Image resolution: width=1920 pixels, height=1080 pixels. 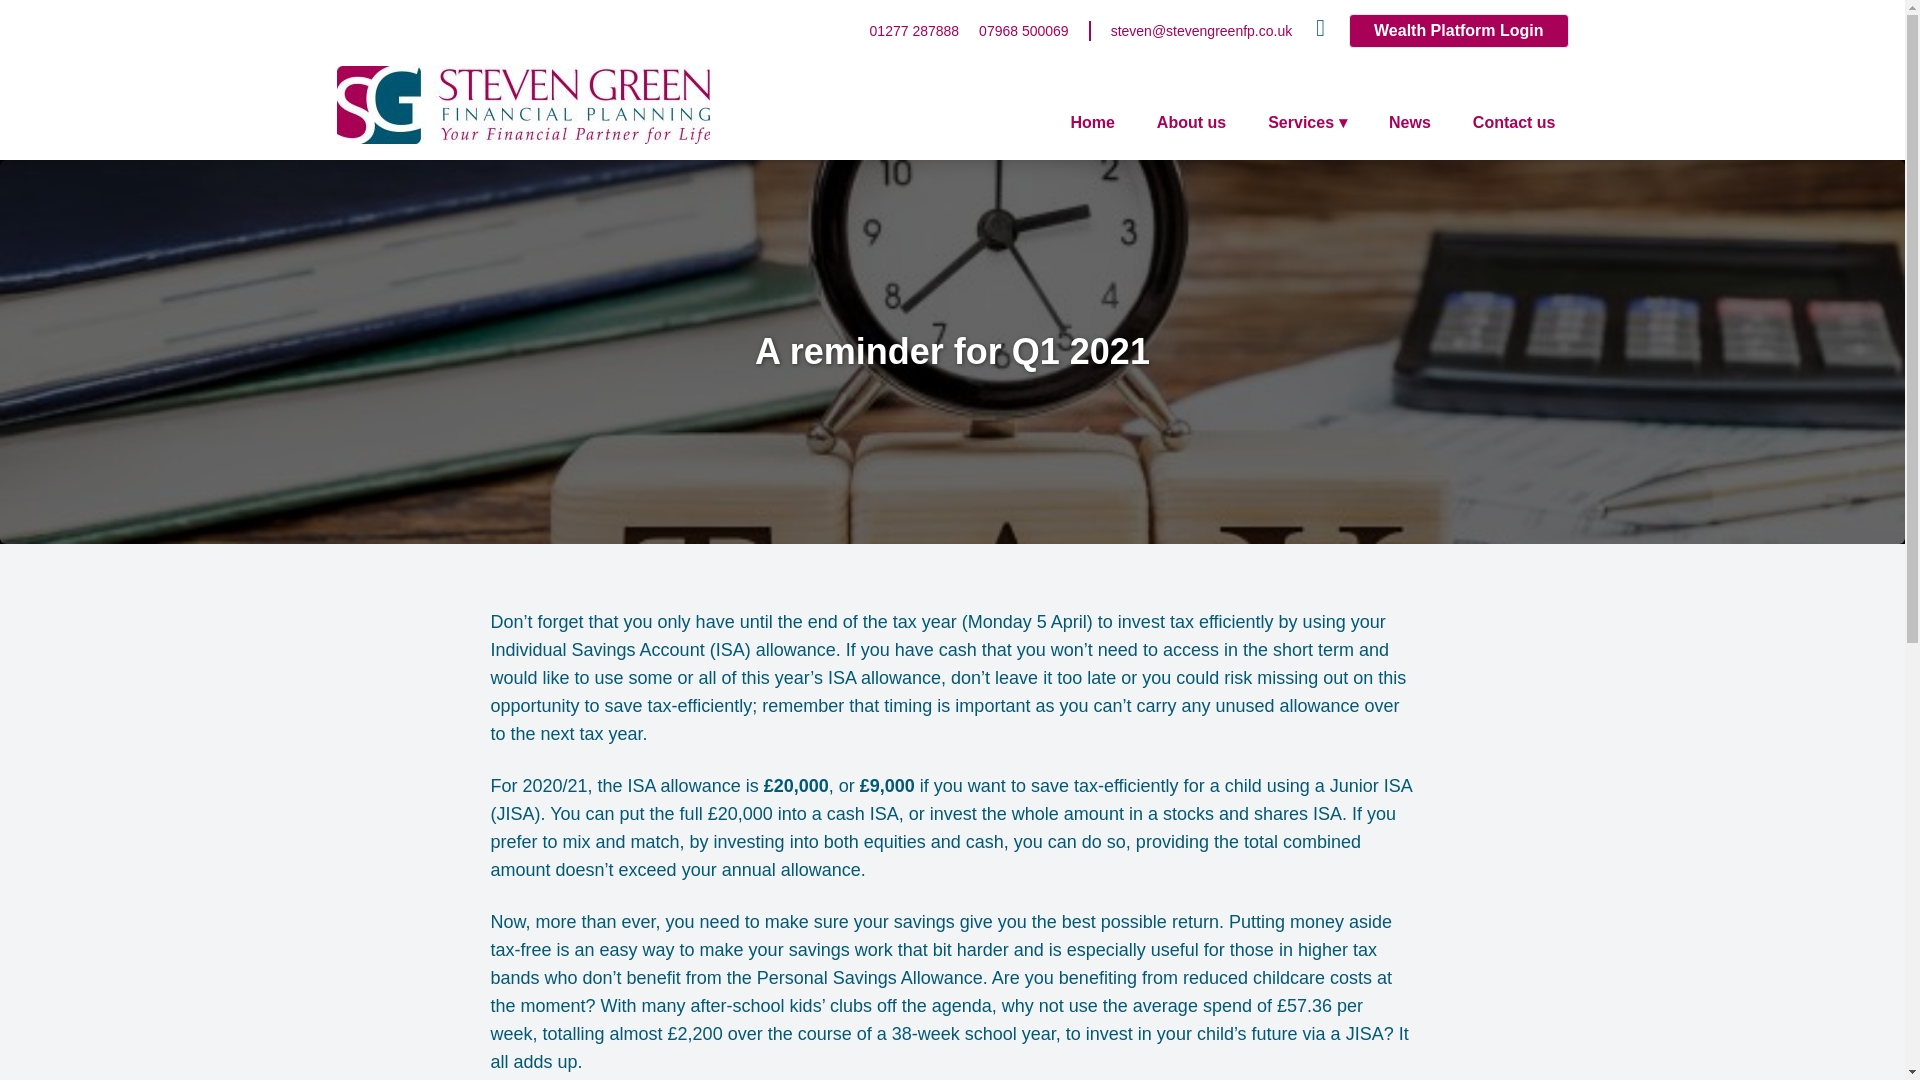 What do you see at coordinates (1091, 122) in the screenshot?
I see `Home` at bounding box center [1091, 122].